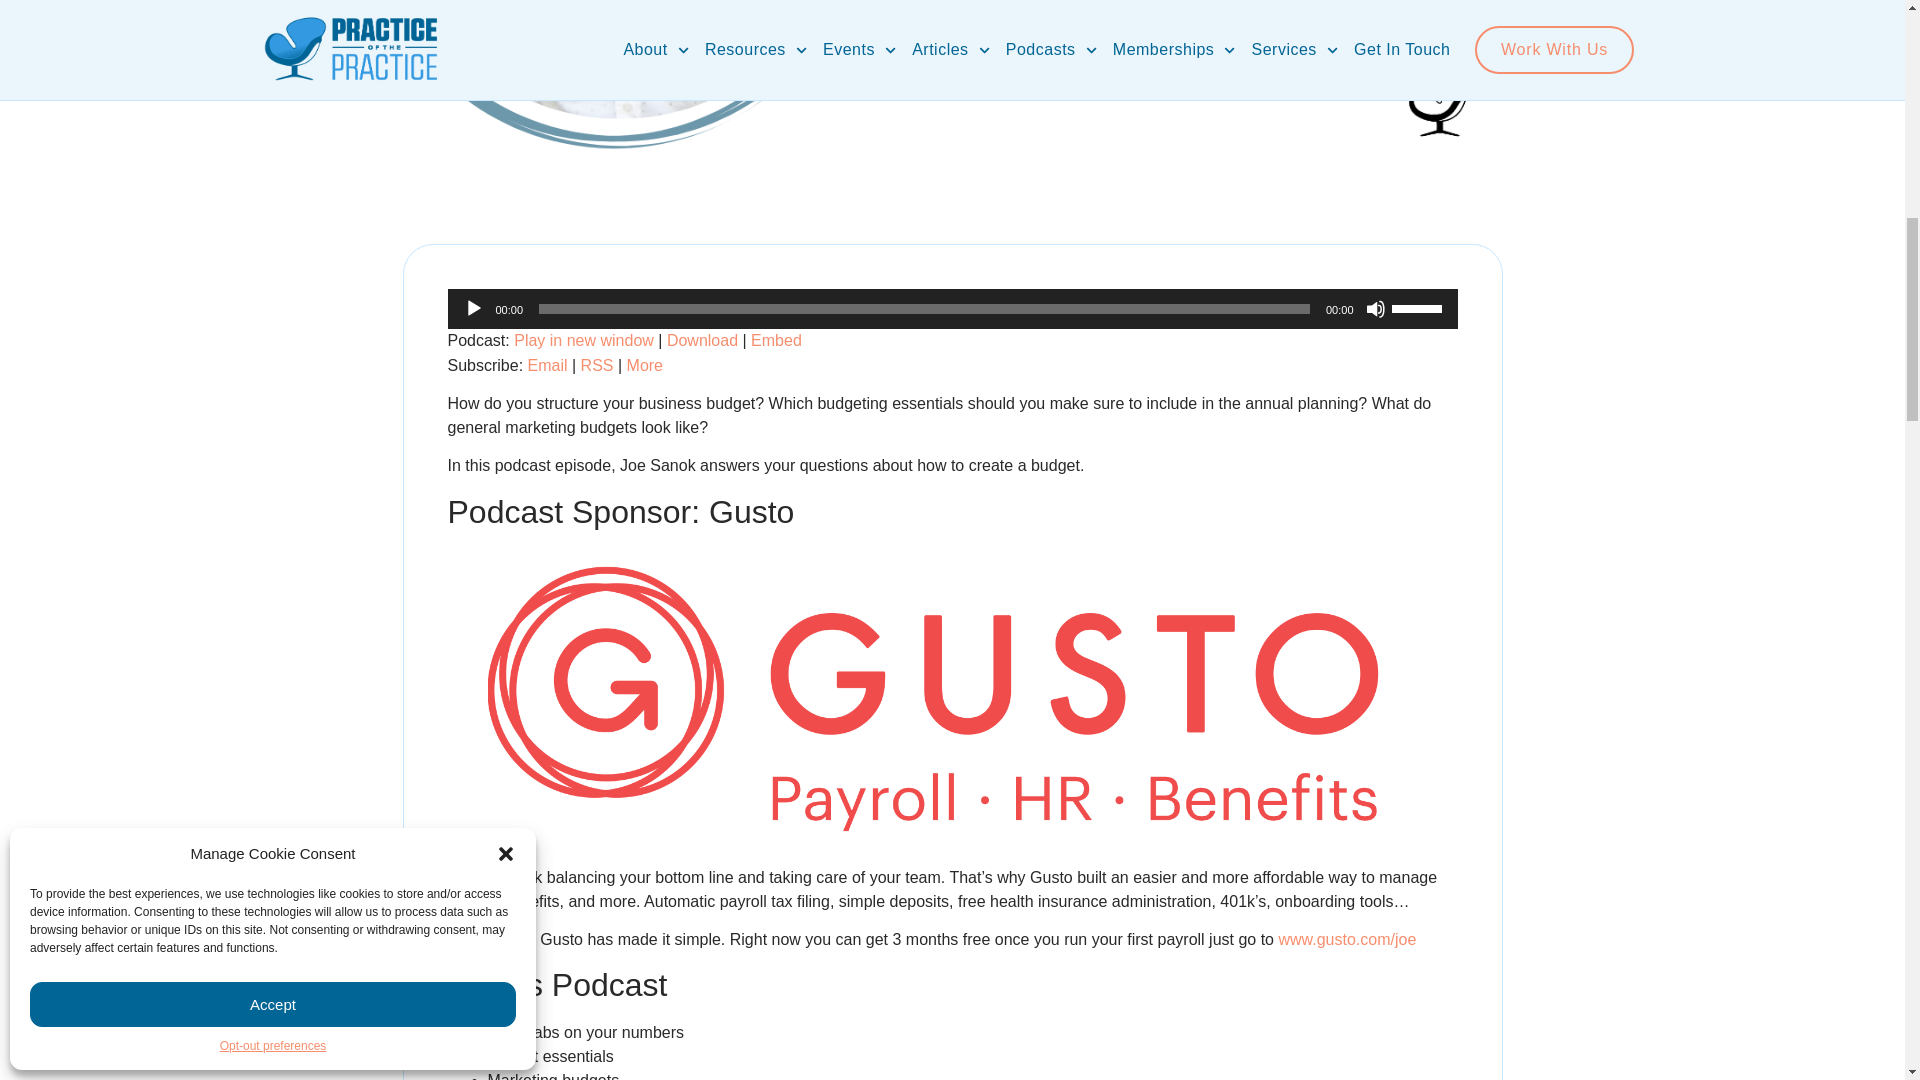 The width and height of the screenshot is (1920, 1080). Describe the element at coordinates (1376, 308) in the screenshot. I see `Mute` at that location.